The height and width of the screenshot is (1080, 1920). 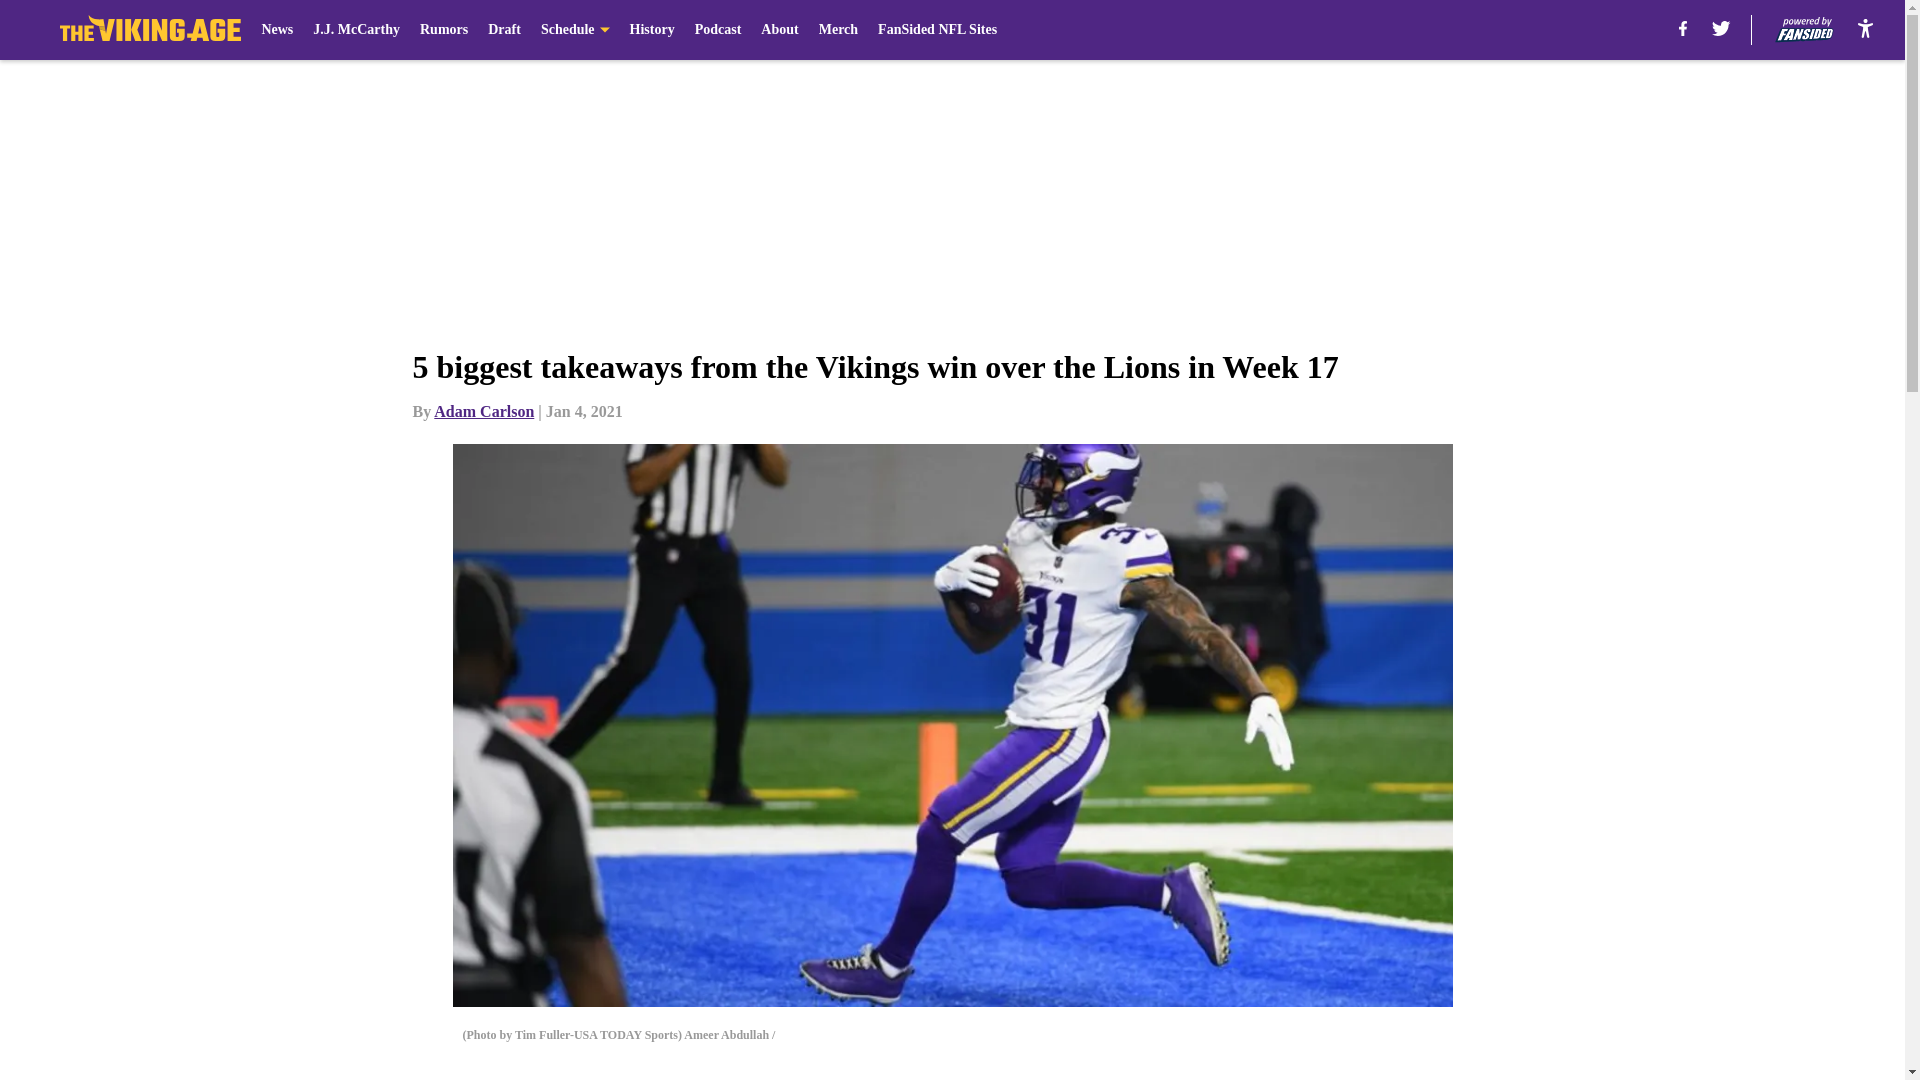 What do you see at coordinates (779, 30) in the screenshot?
I see `About` at bounding box center [779, 30].